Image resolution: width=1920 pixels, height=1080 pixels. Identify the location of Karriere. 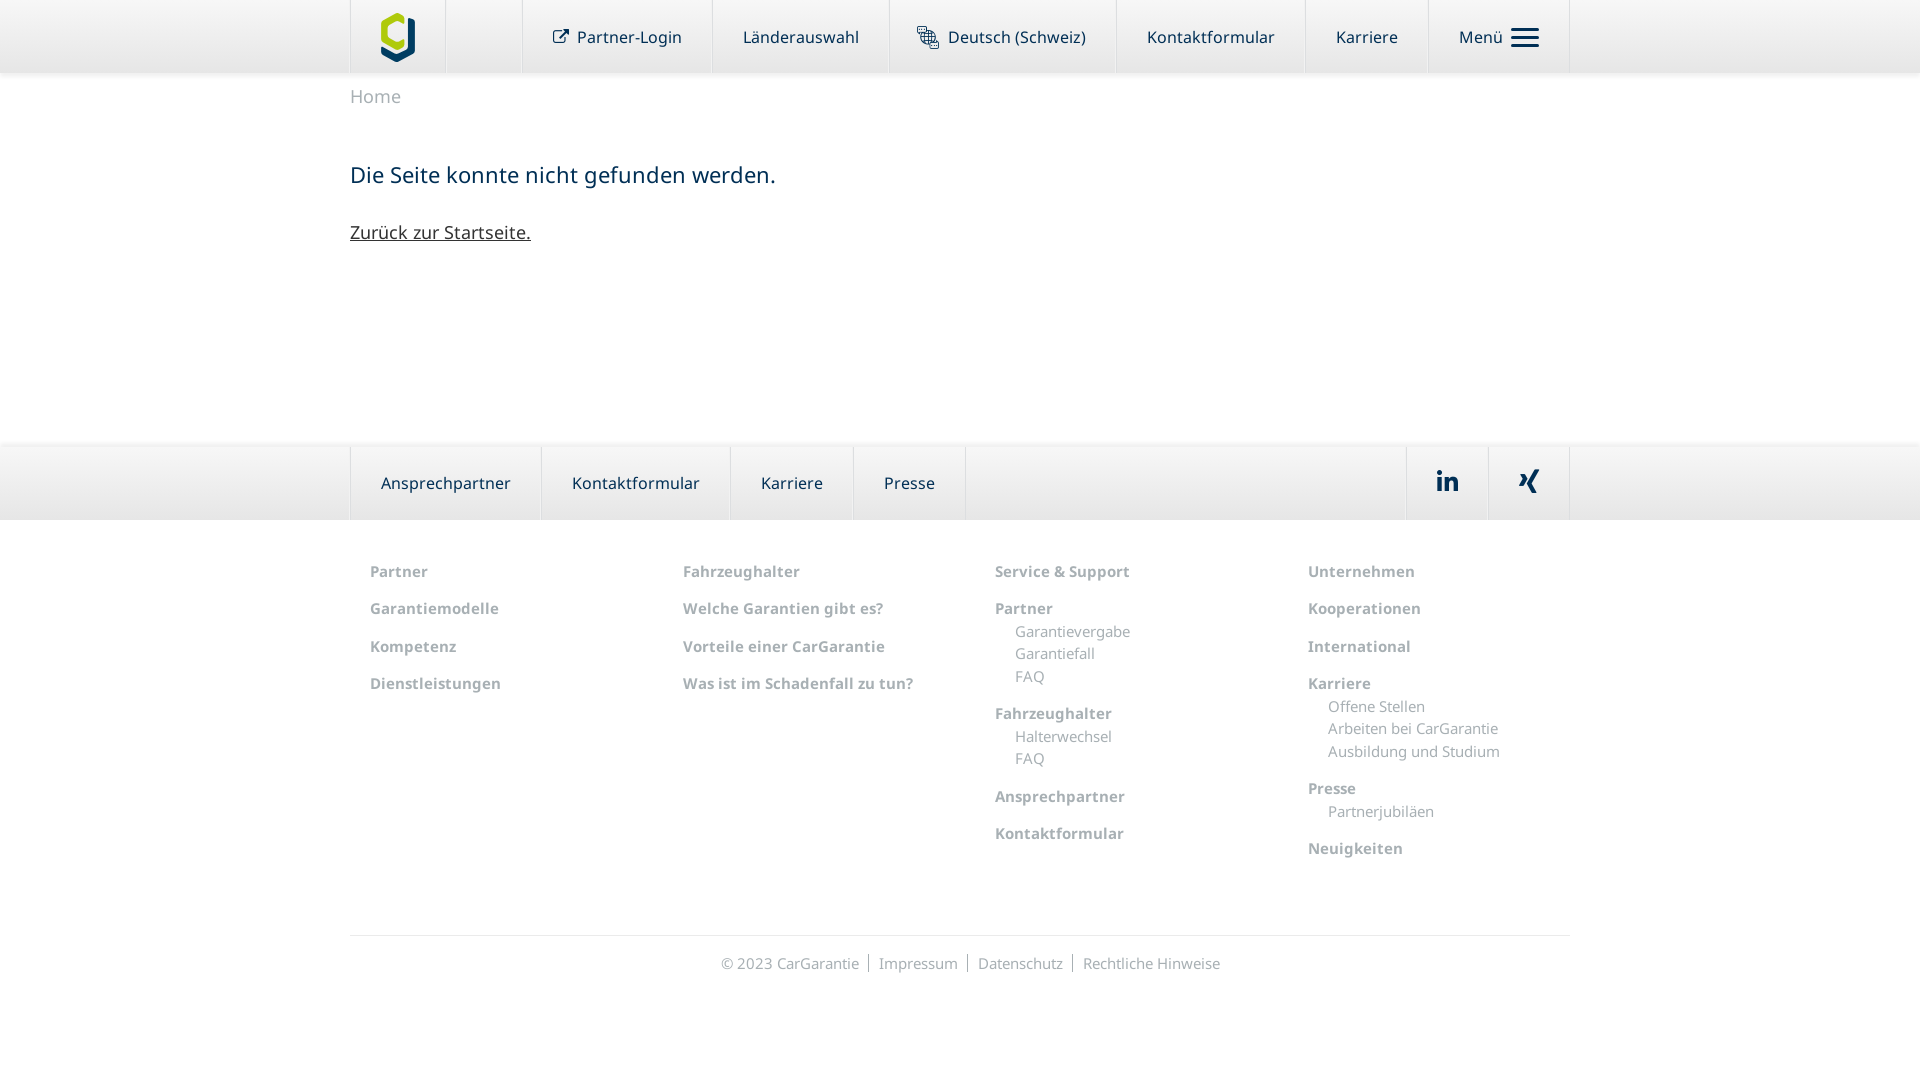
(792, 483).